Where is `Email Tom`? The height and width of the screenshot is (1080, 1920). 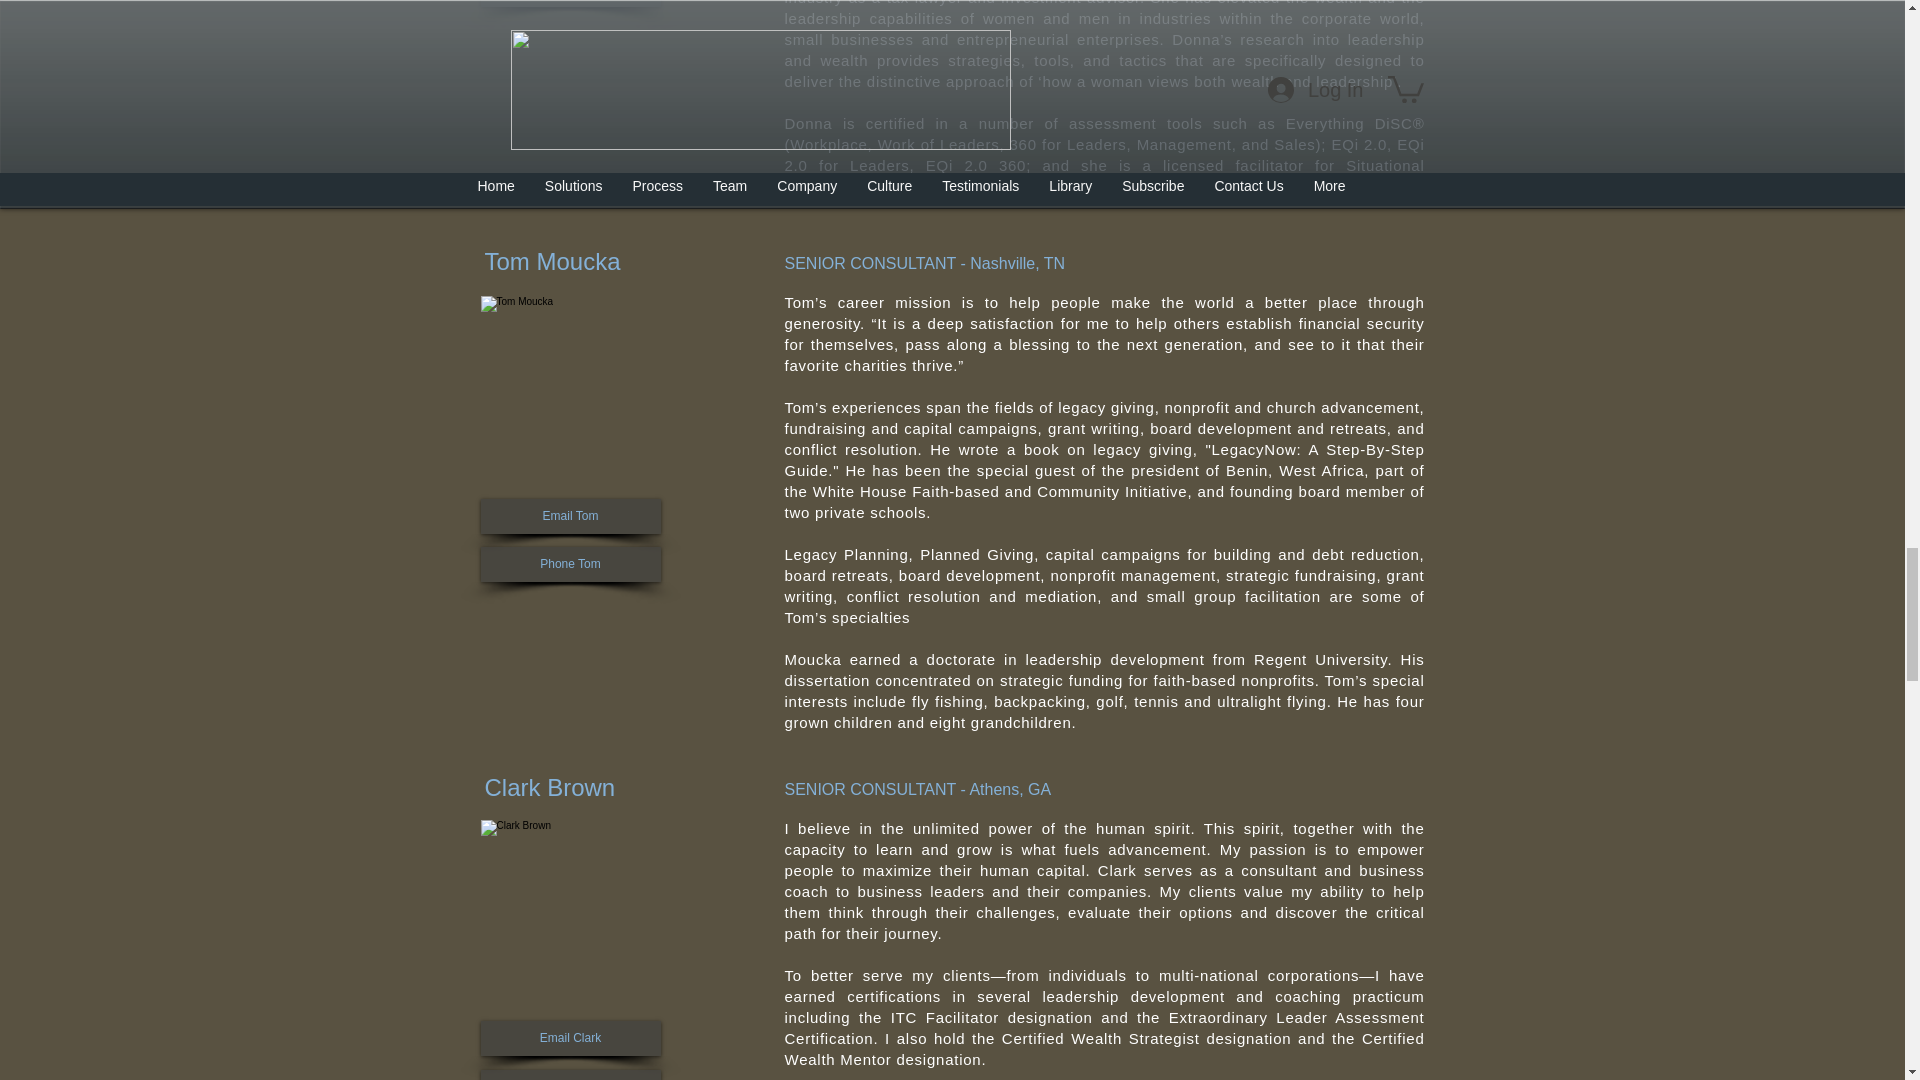
Email Tom is located at coordinates (570, 516).